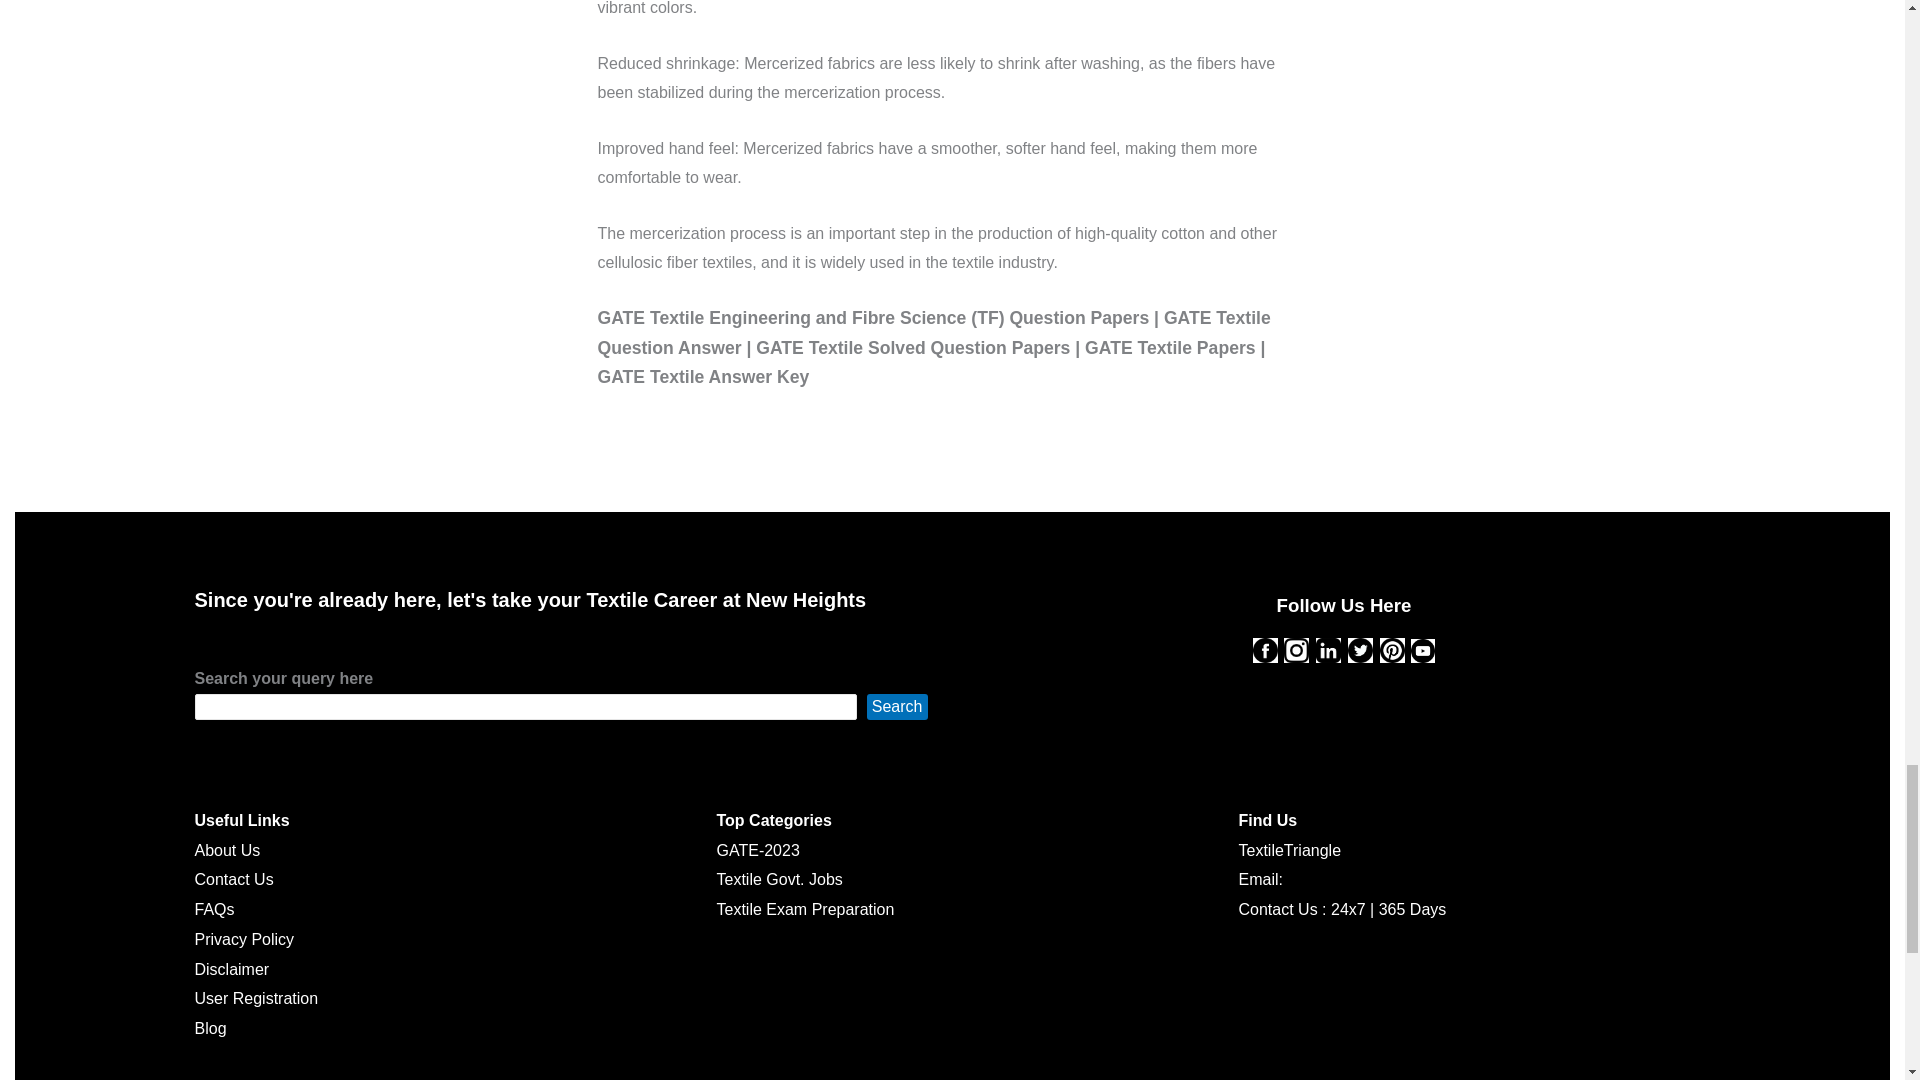 The width and height of the screenshot is (1920, 1080). I want to click on Blog, so click(210, 1028).